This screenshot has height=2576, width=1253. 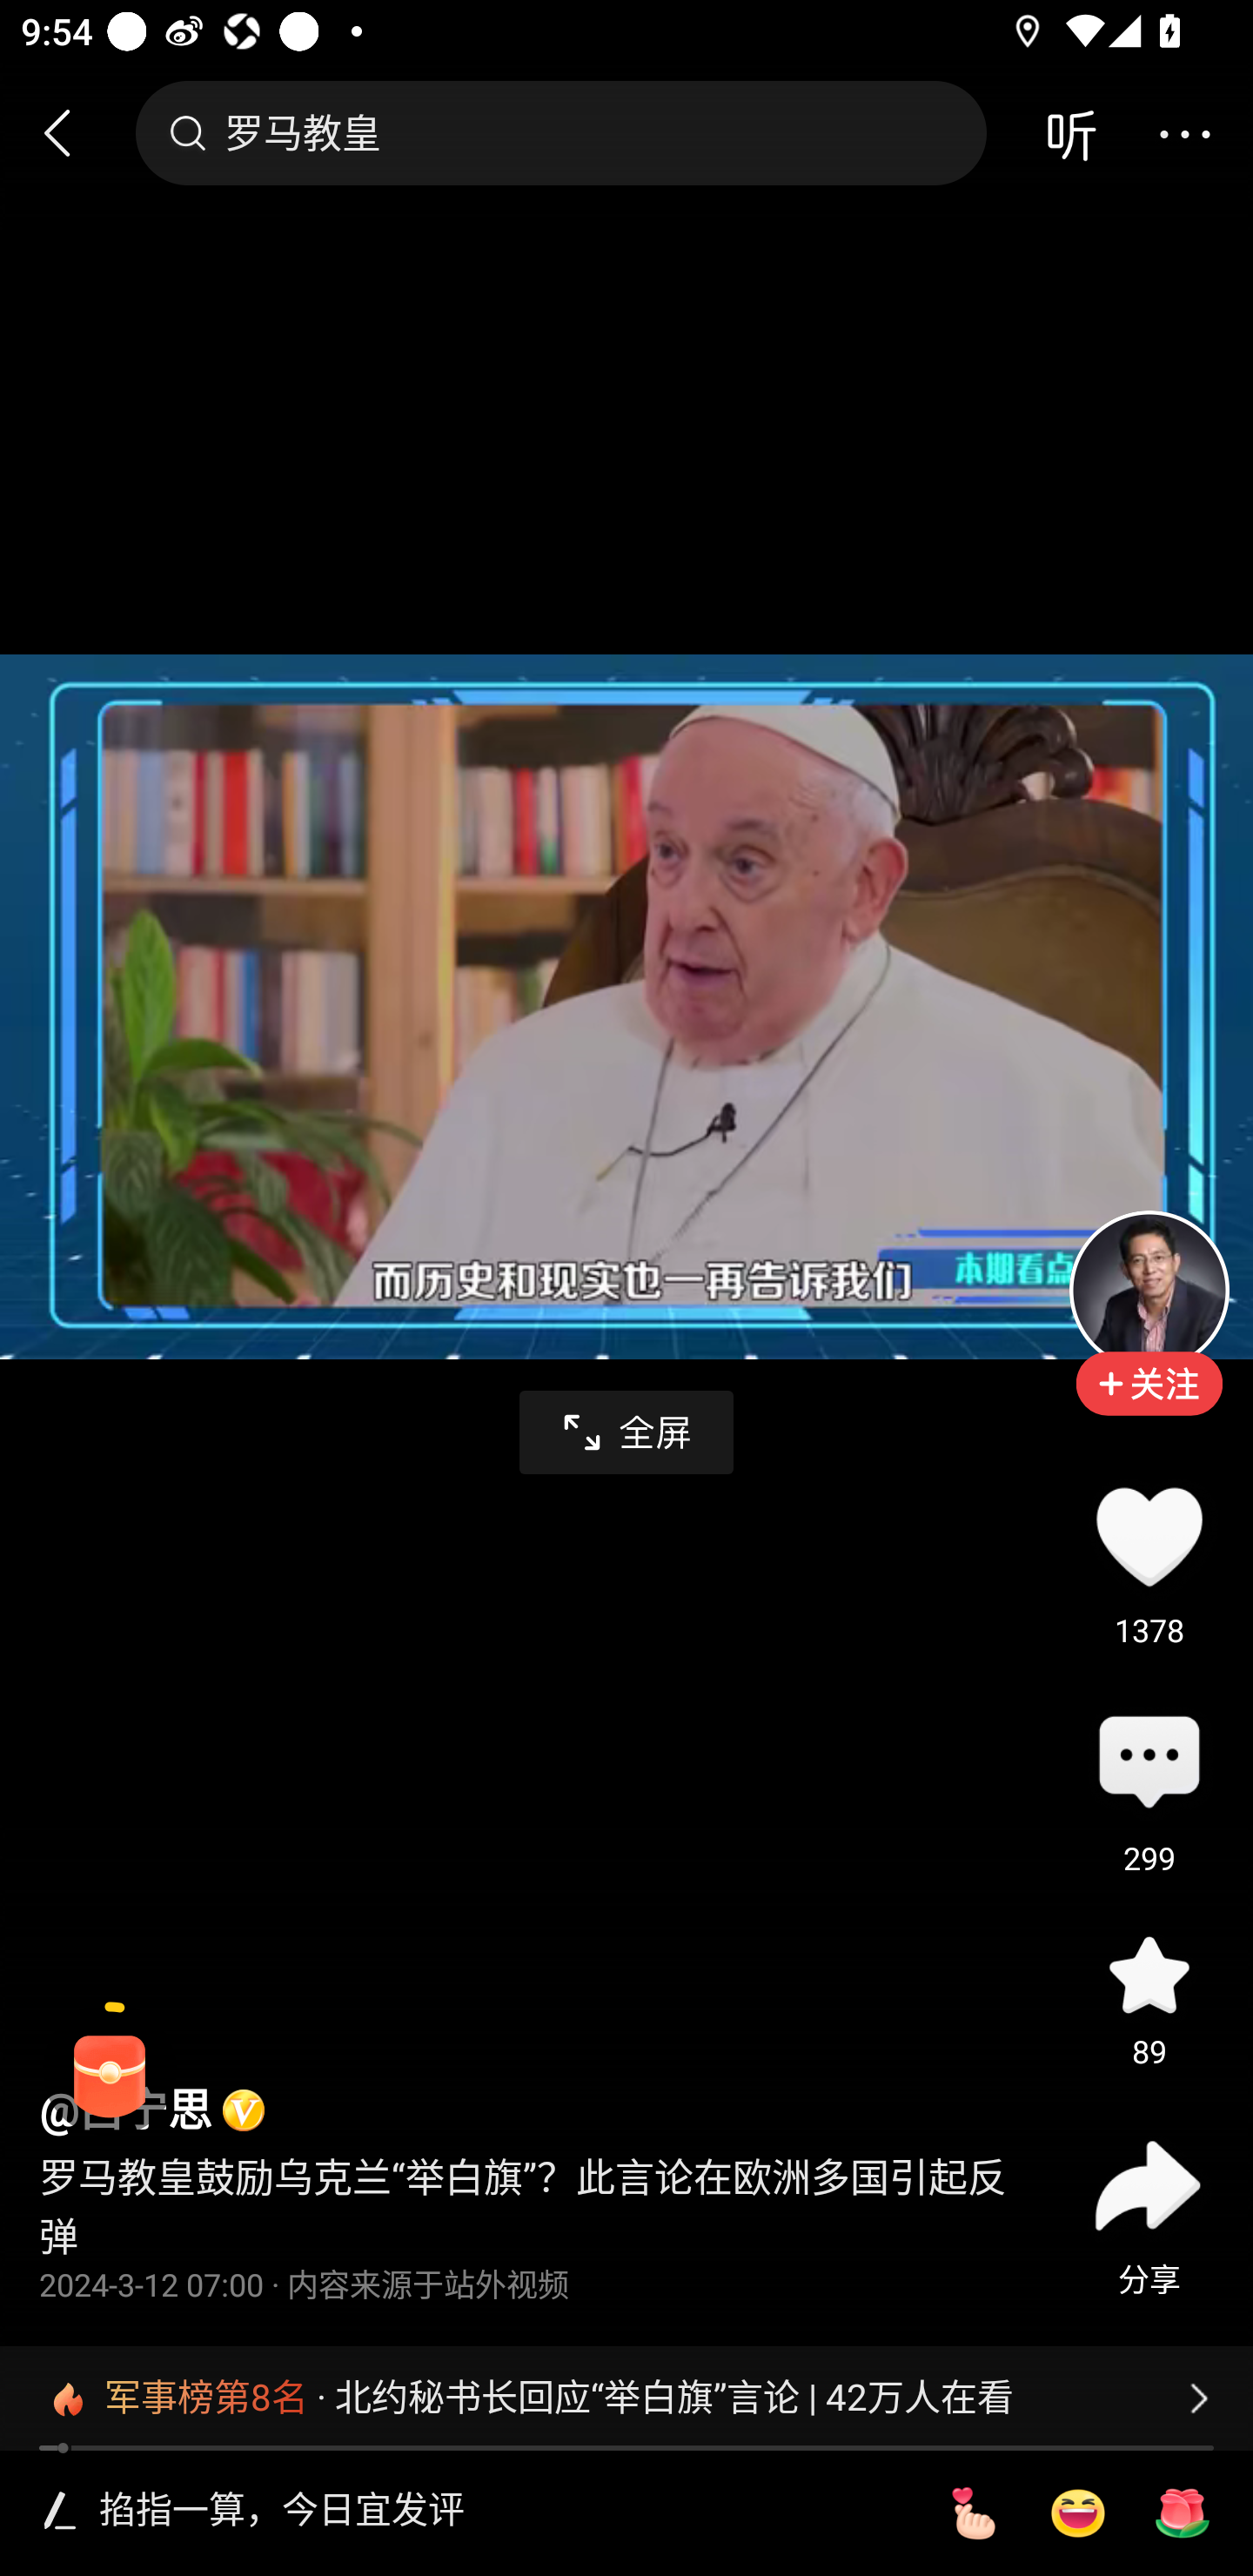 I want to click on [大笑], so click(x=1077, y=2513).